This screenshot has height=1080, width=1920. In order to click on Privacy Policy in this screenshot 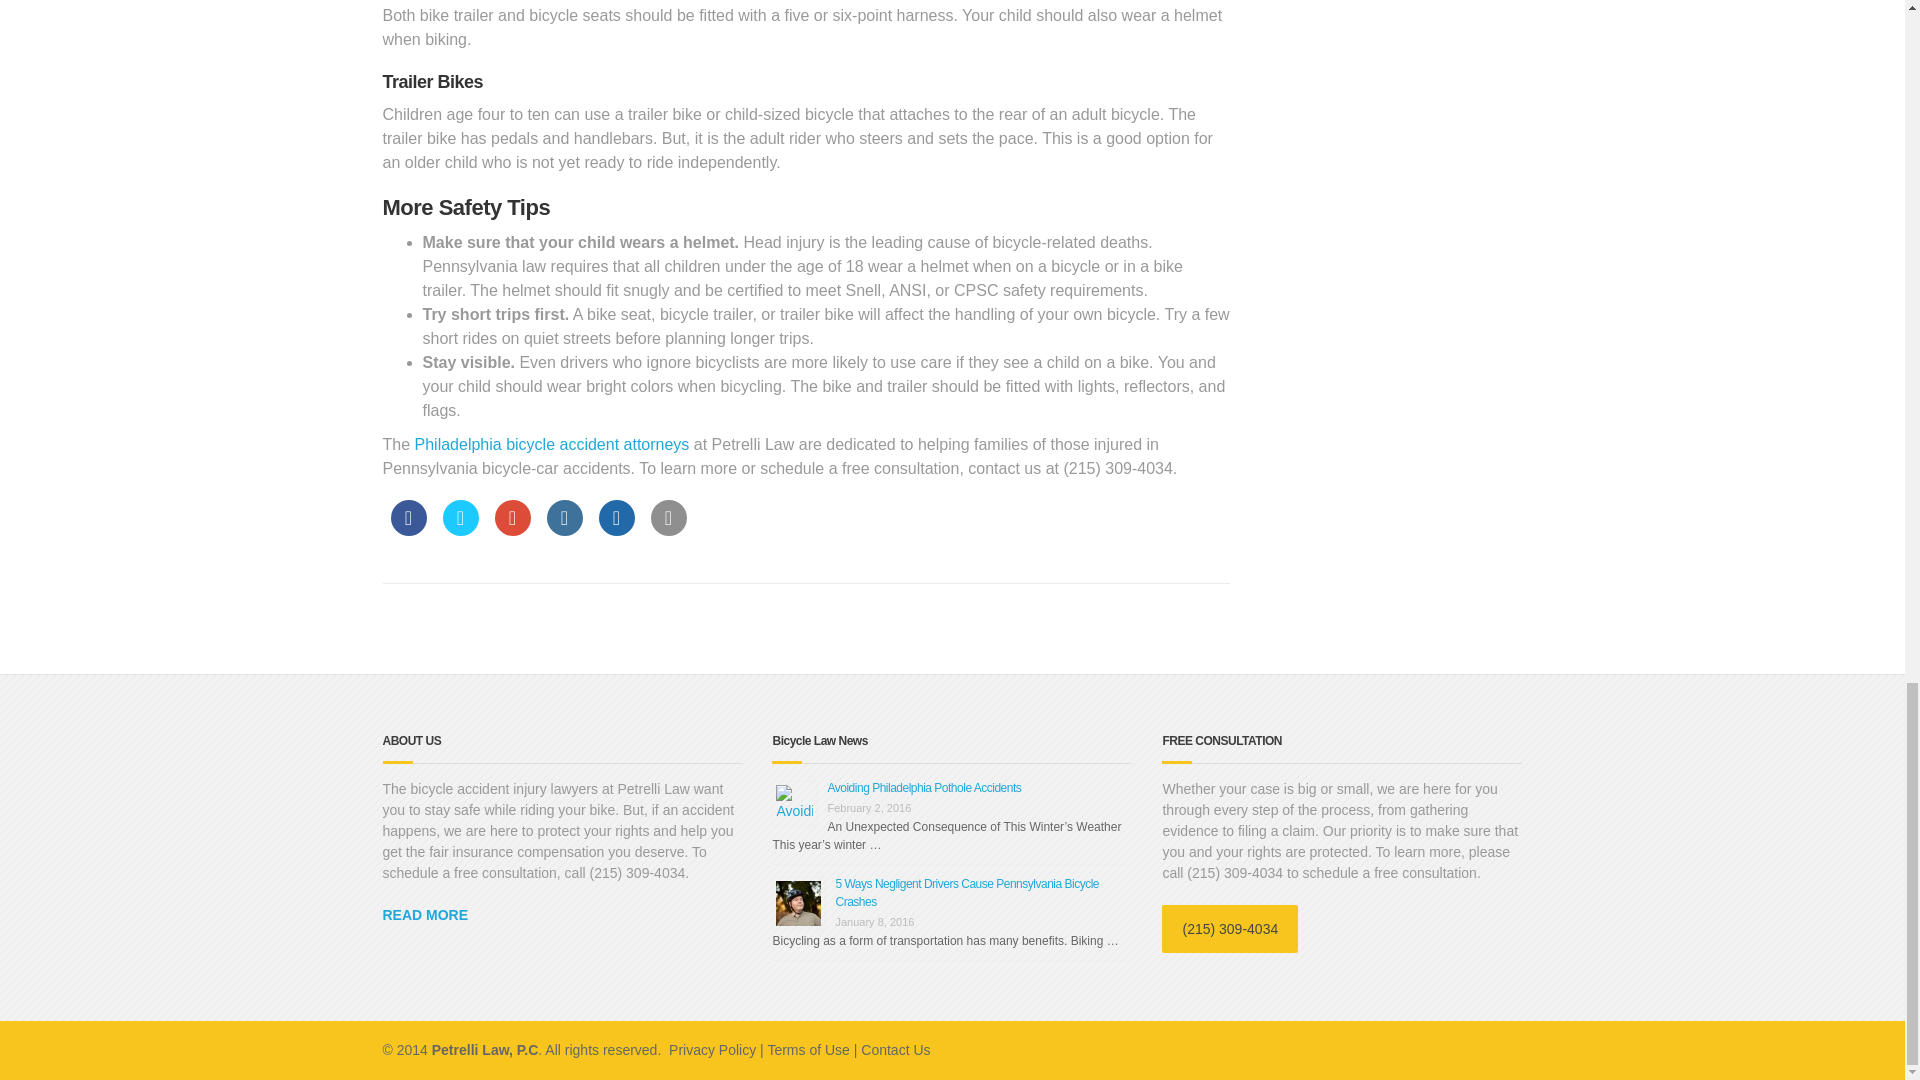, I will do `click(712, 1050)`.